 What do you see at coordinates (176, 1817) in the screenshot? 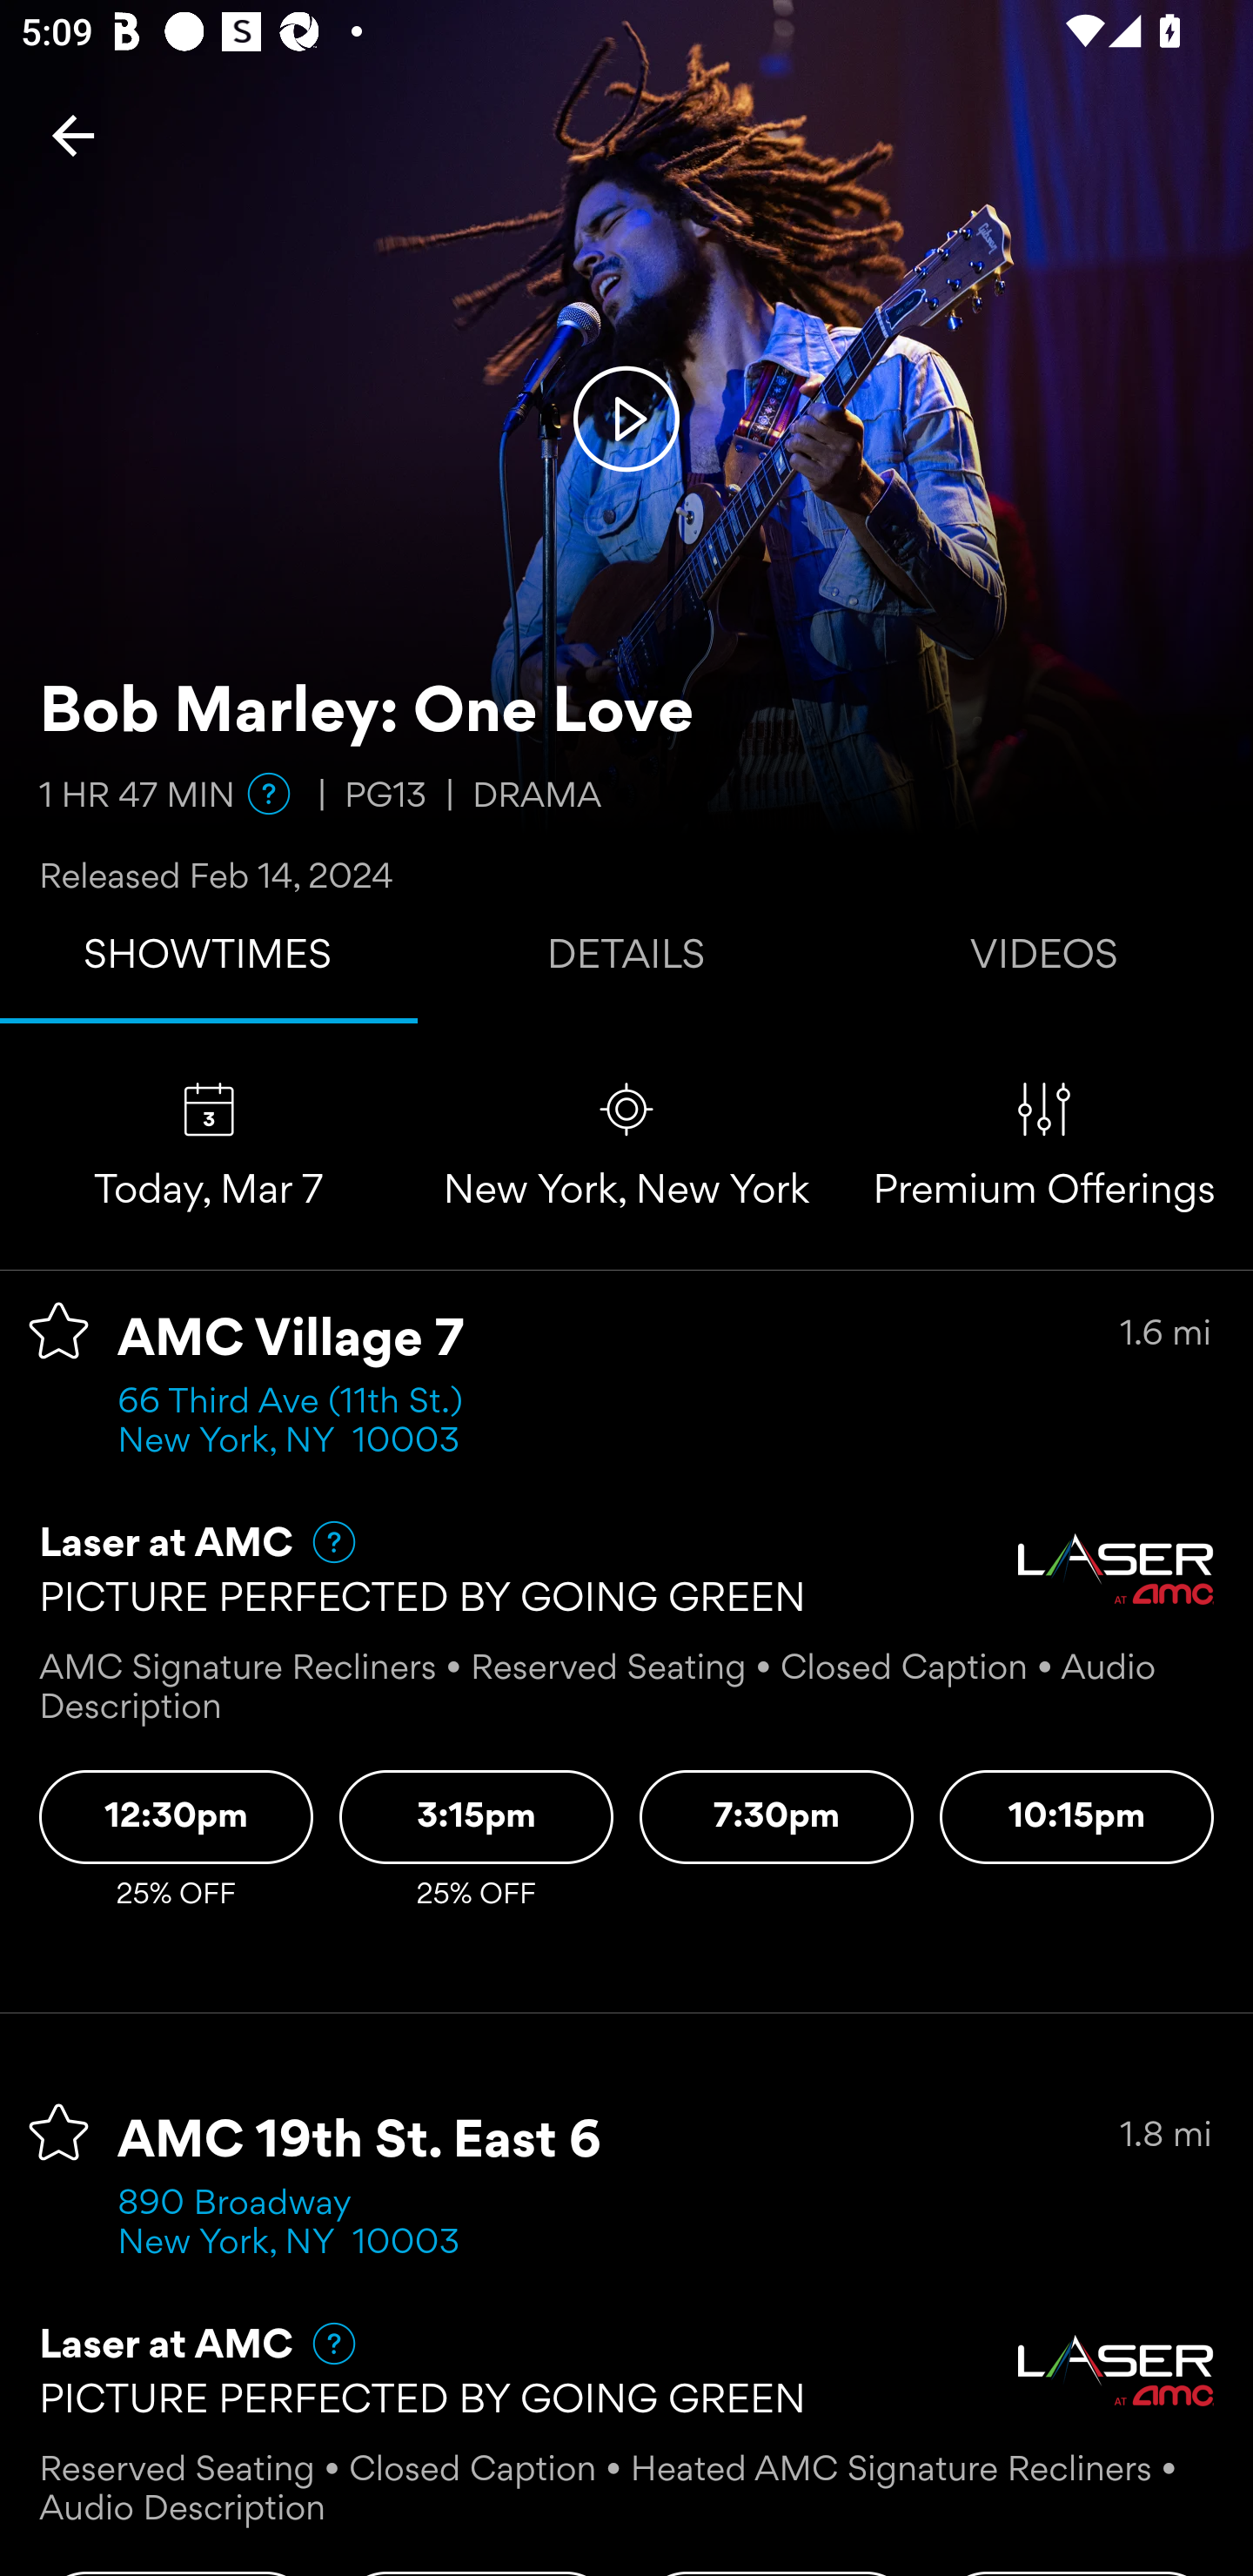
I see `AMC Village 7 Laser at AMC 12:30pm Showtime Button` at bounding box center [176, 1817].